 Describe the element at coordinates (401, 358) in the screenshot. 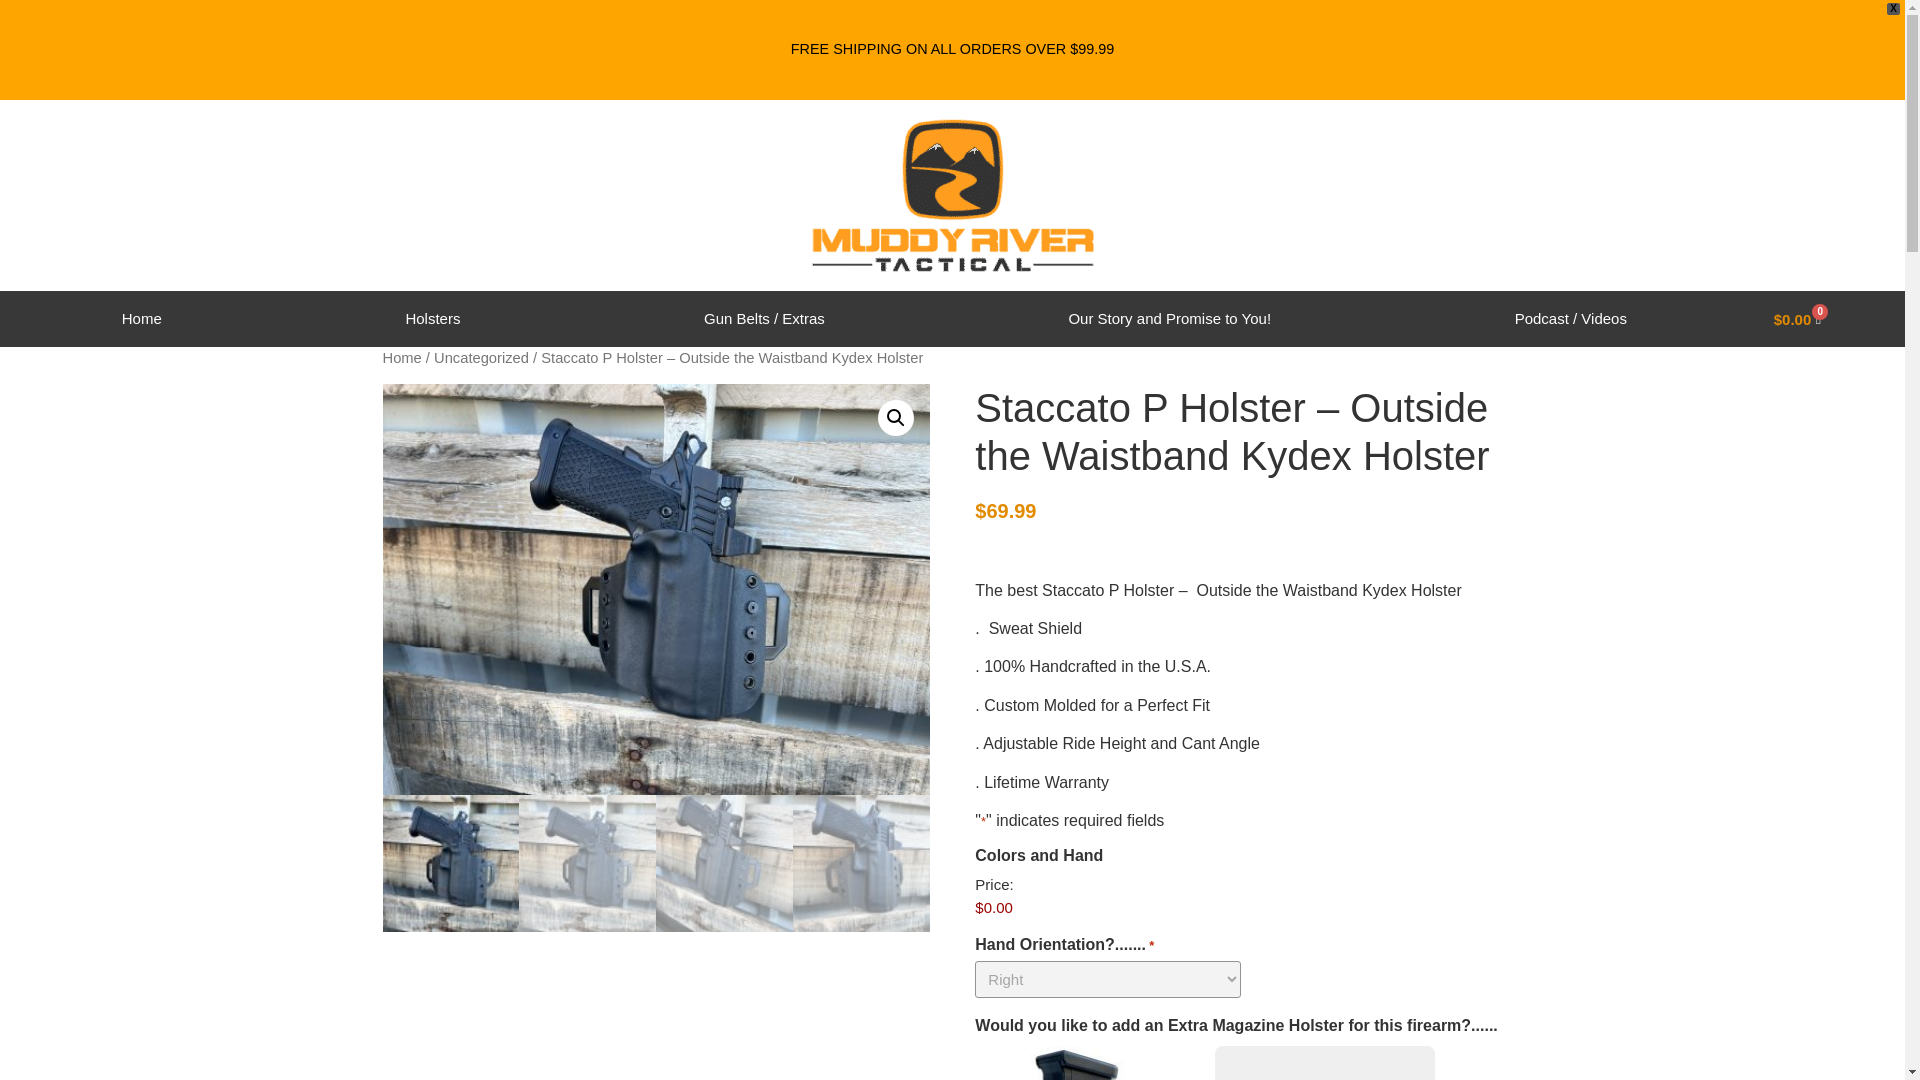

I see `Home` at that location.